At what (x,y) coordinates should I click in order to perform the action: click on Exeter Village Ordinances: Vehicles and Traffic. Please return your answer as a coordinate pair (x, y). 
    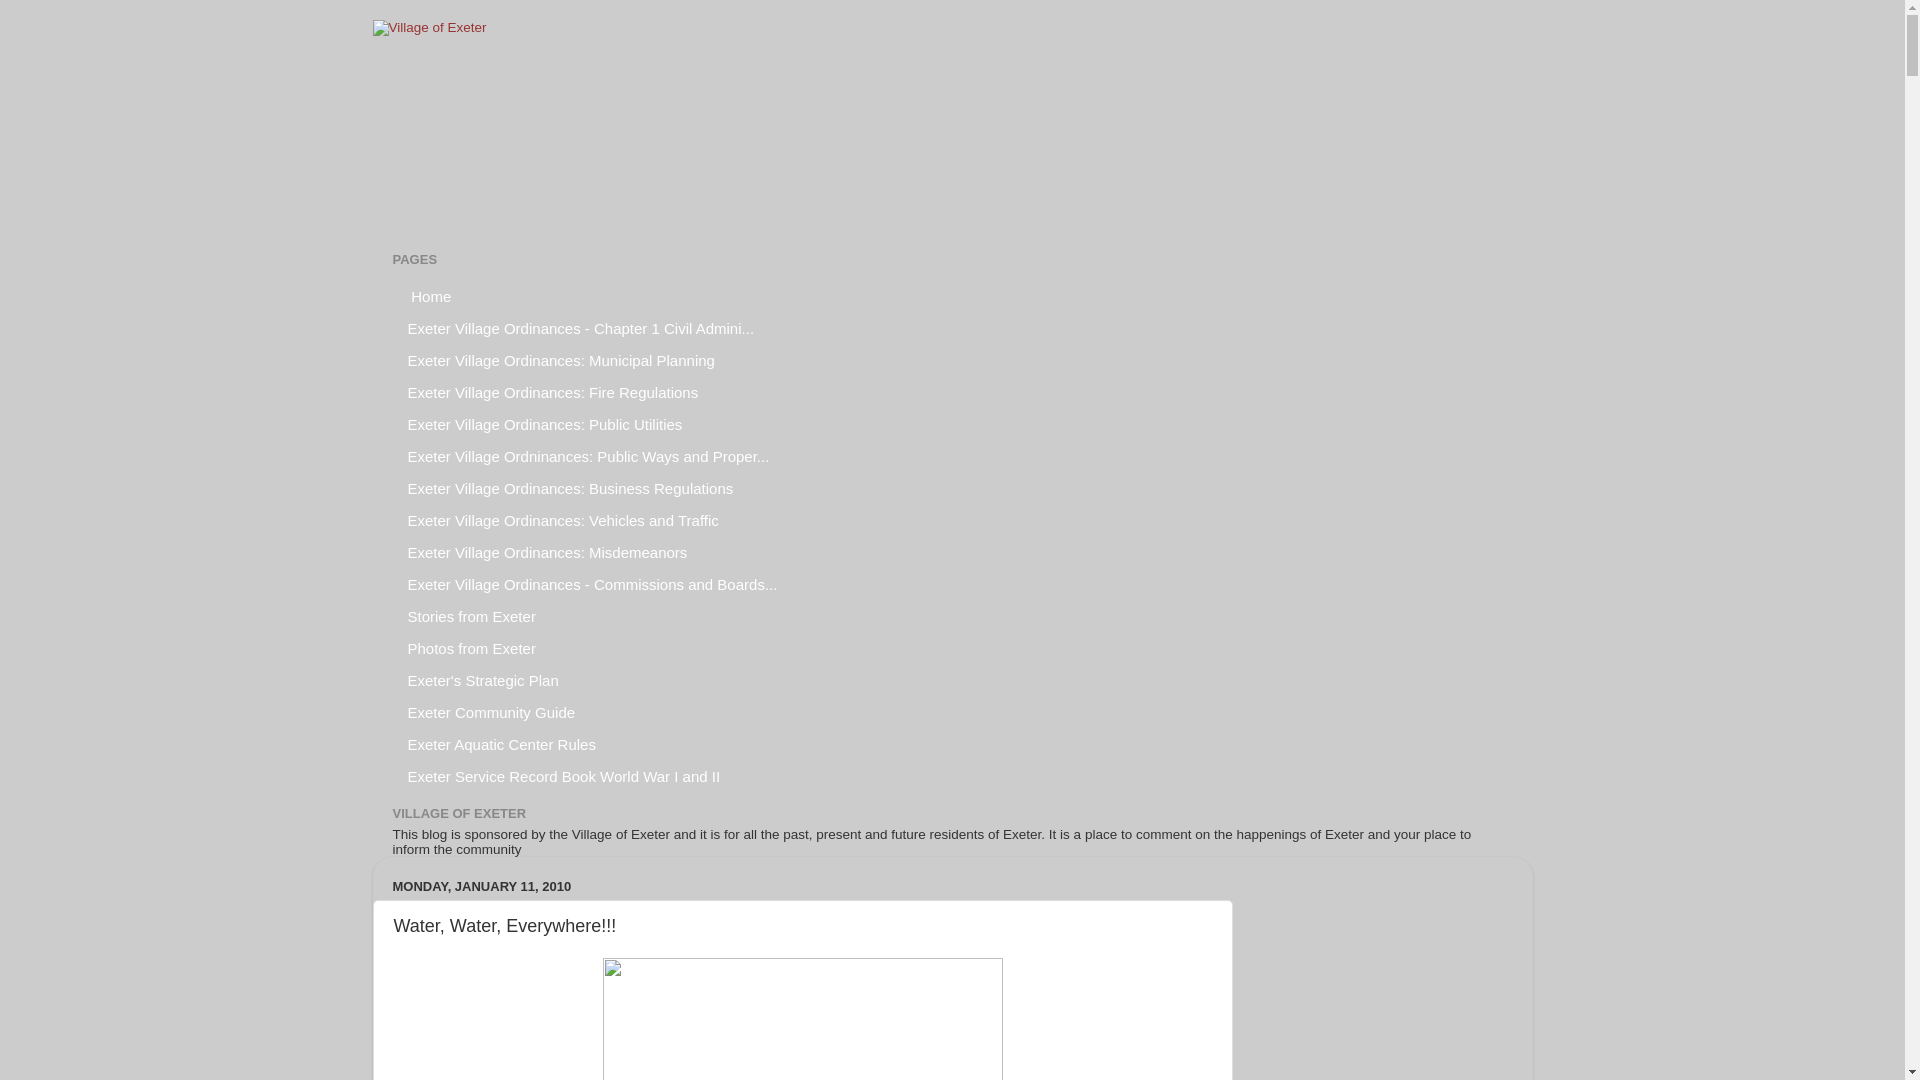
    Looking at the image, I should click on (562, 520).